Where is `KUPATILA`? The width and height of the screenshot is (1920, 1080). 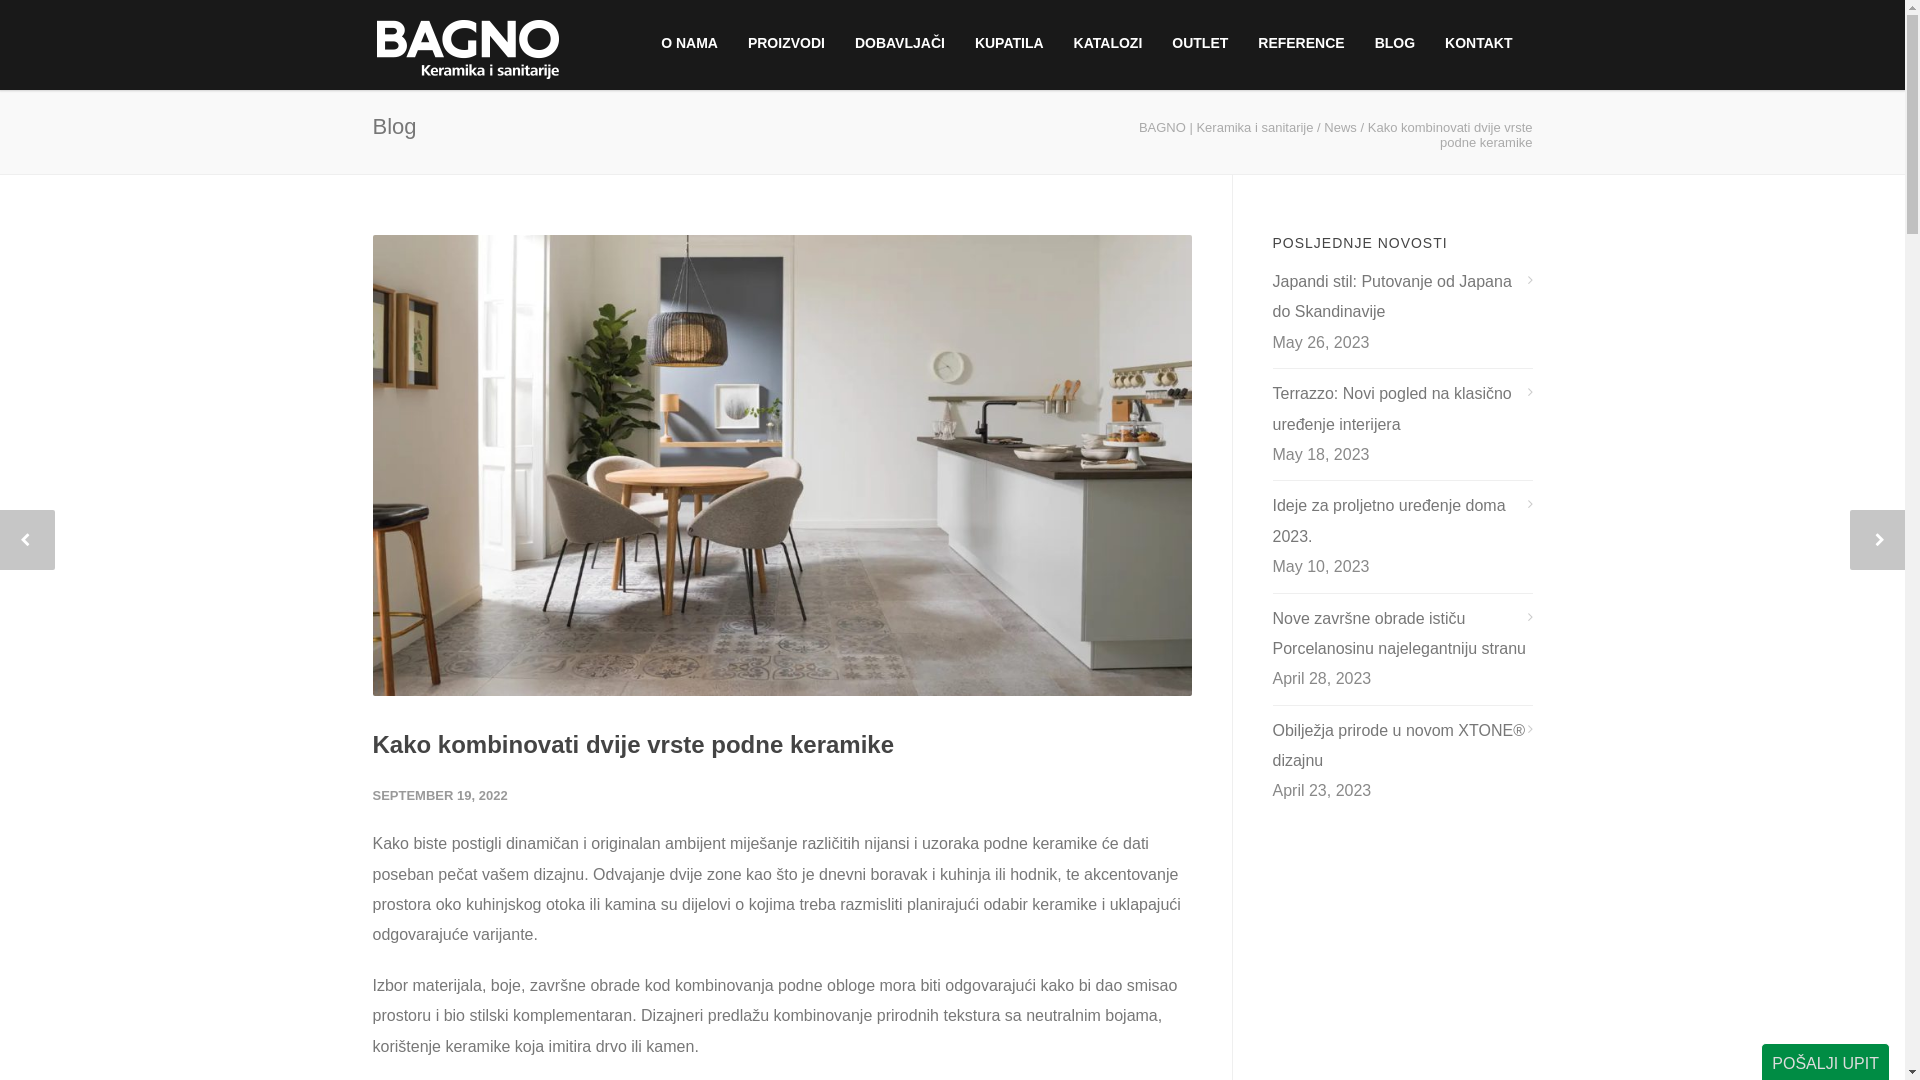
KUPATILA is located at coordinates (1010, 43).